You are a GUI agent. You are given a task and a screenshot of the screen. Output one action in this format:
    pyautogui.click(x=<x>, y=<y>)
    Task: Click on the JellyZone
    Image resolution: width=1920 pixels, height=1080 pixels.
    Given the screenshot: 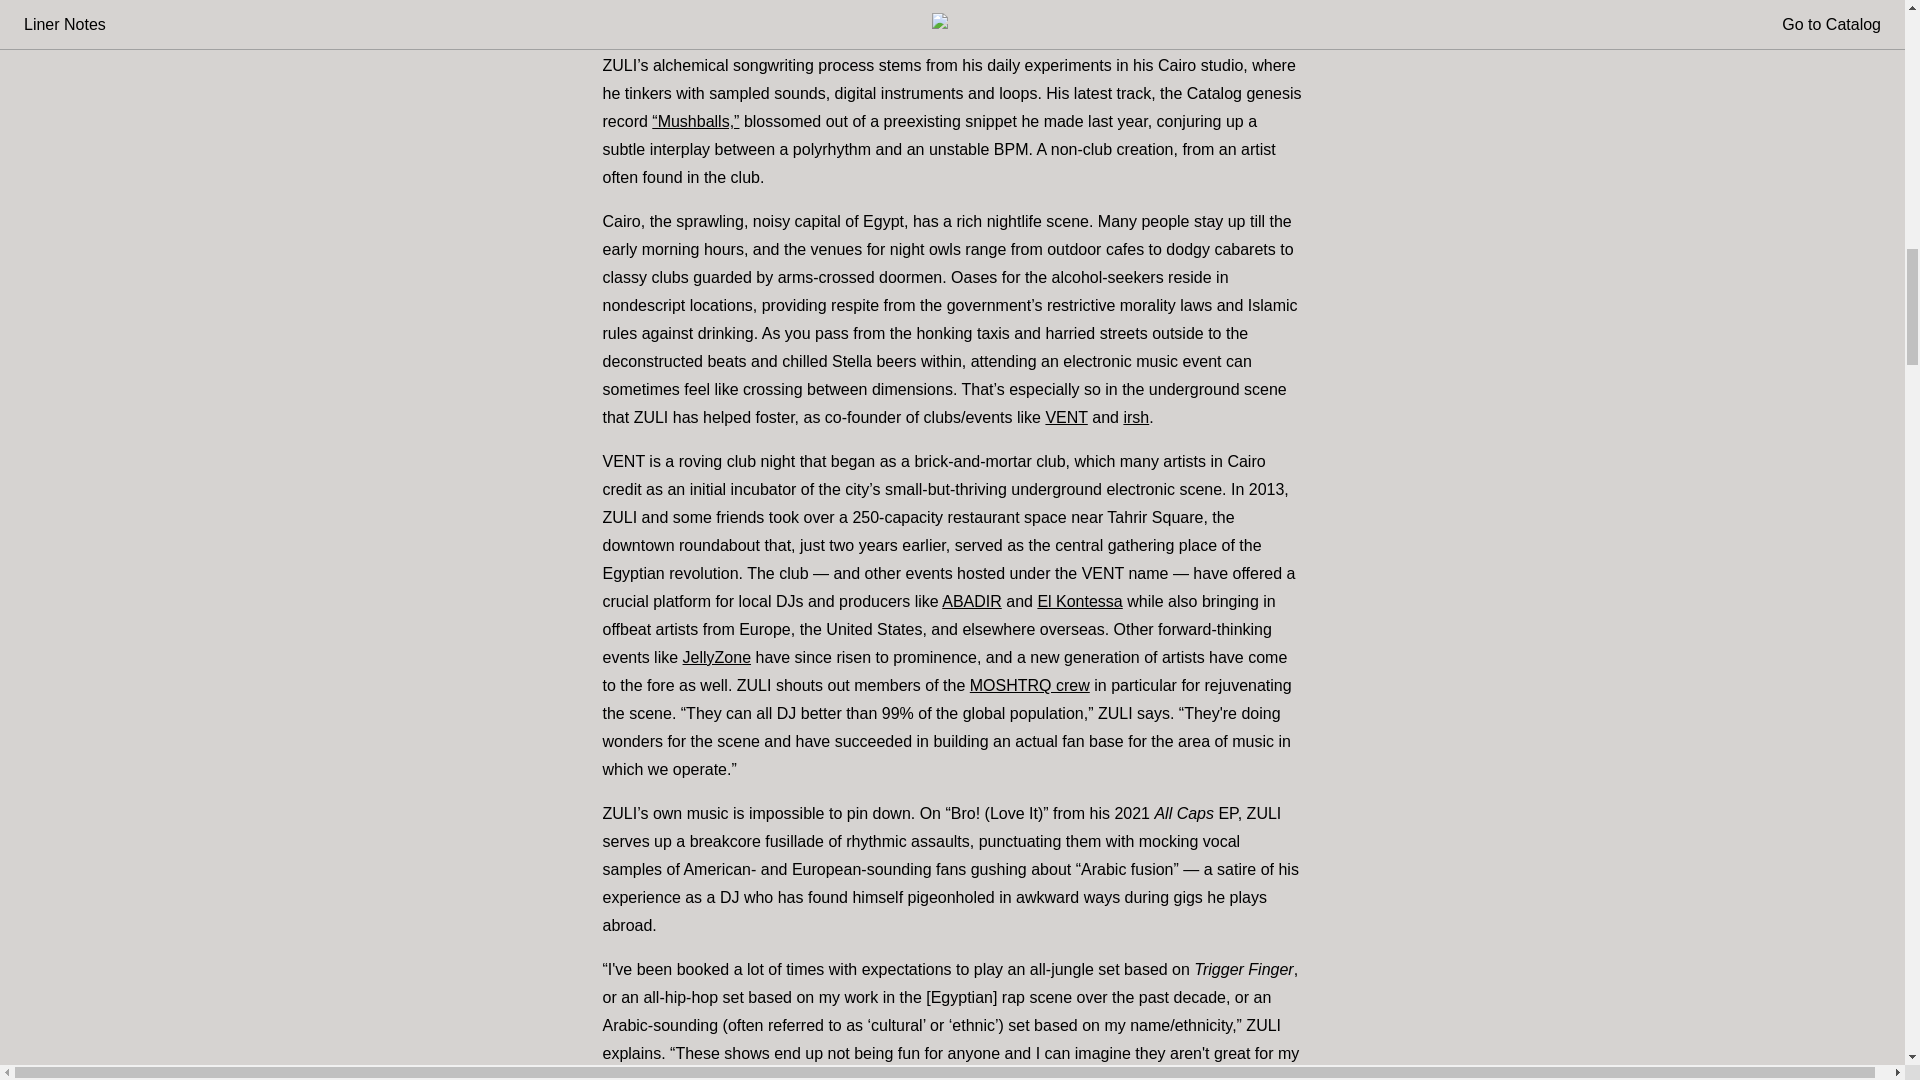 What is the action you would take?
    pyautogui.click(x=716, y=658)
    